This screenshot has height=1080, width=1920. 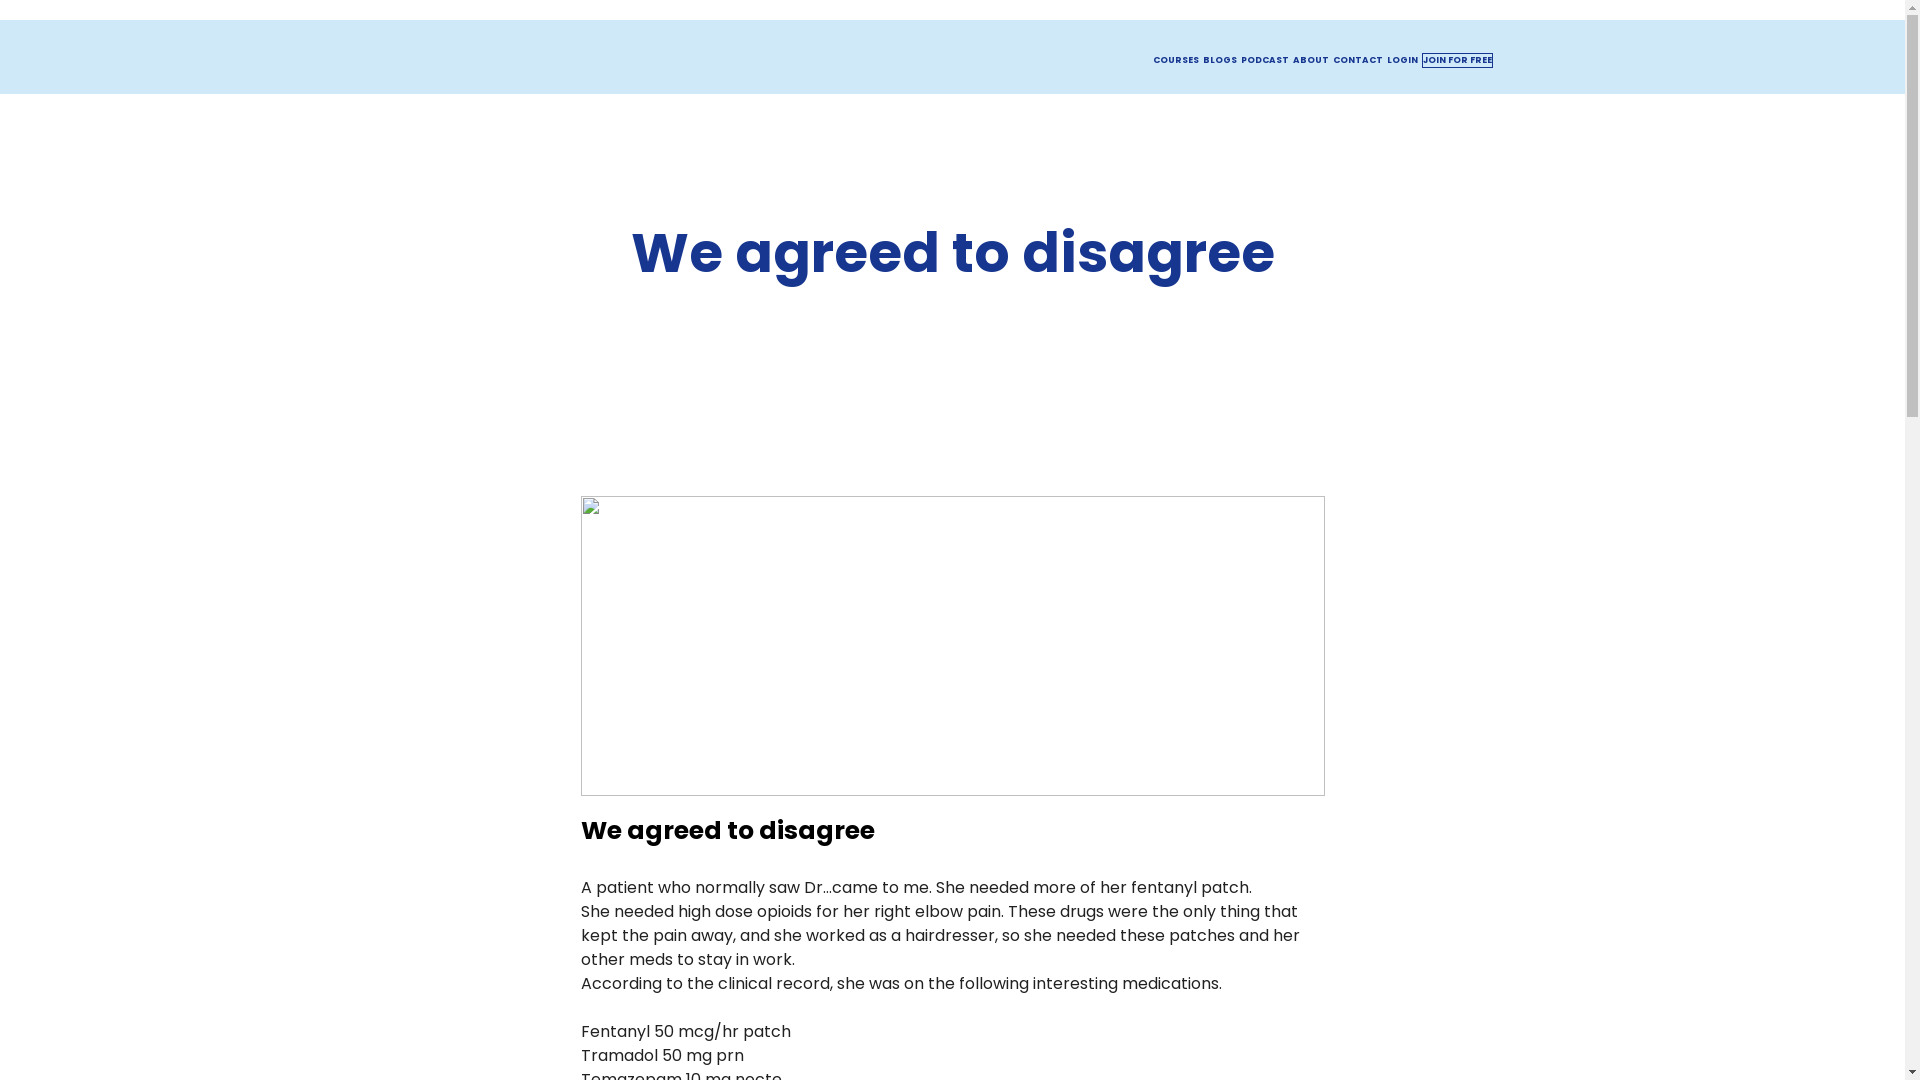 I want to click on LOGIN, so click(x=1402, y=60).